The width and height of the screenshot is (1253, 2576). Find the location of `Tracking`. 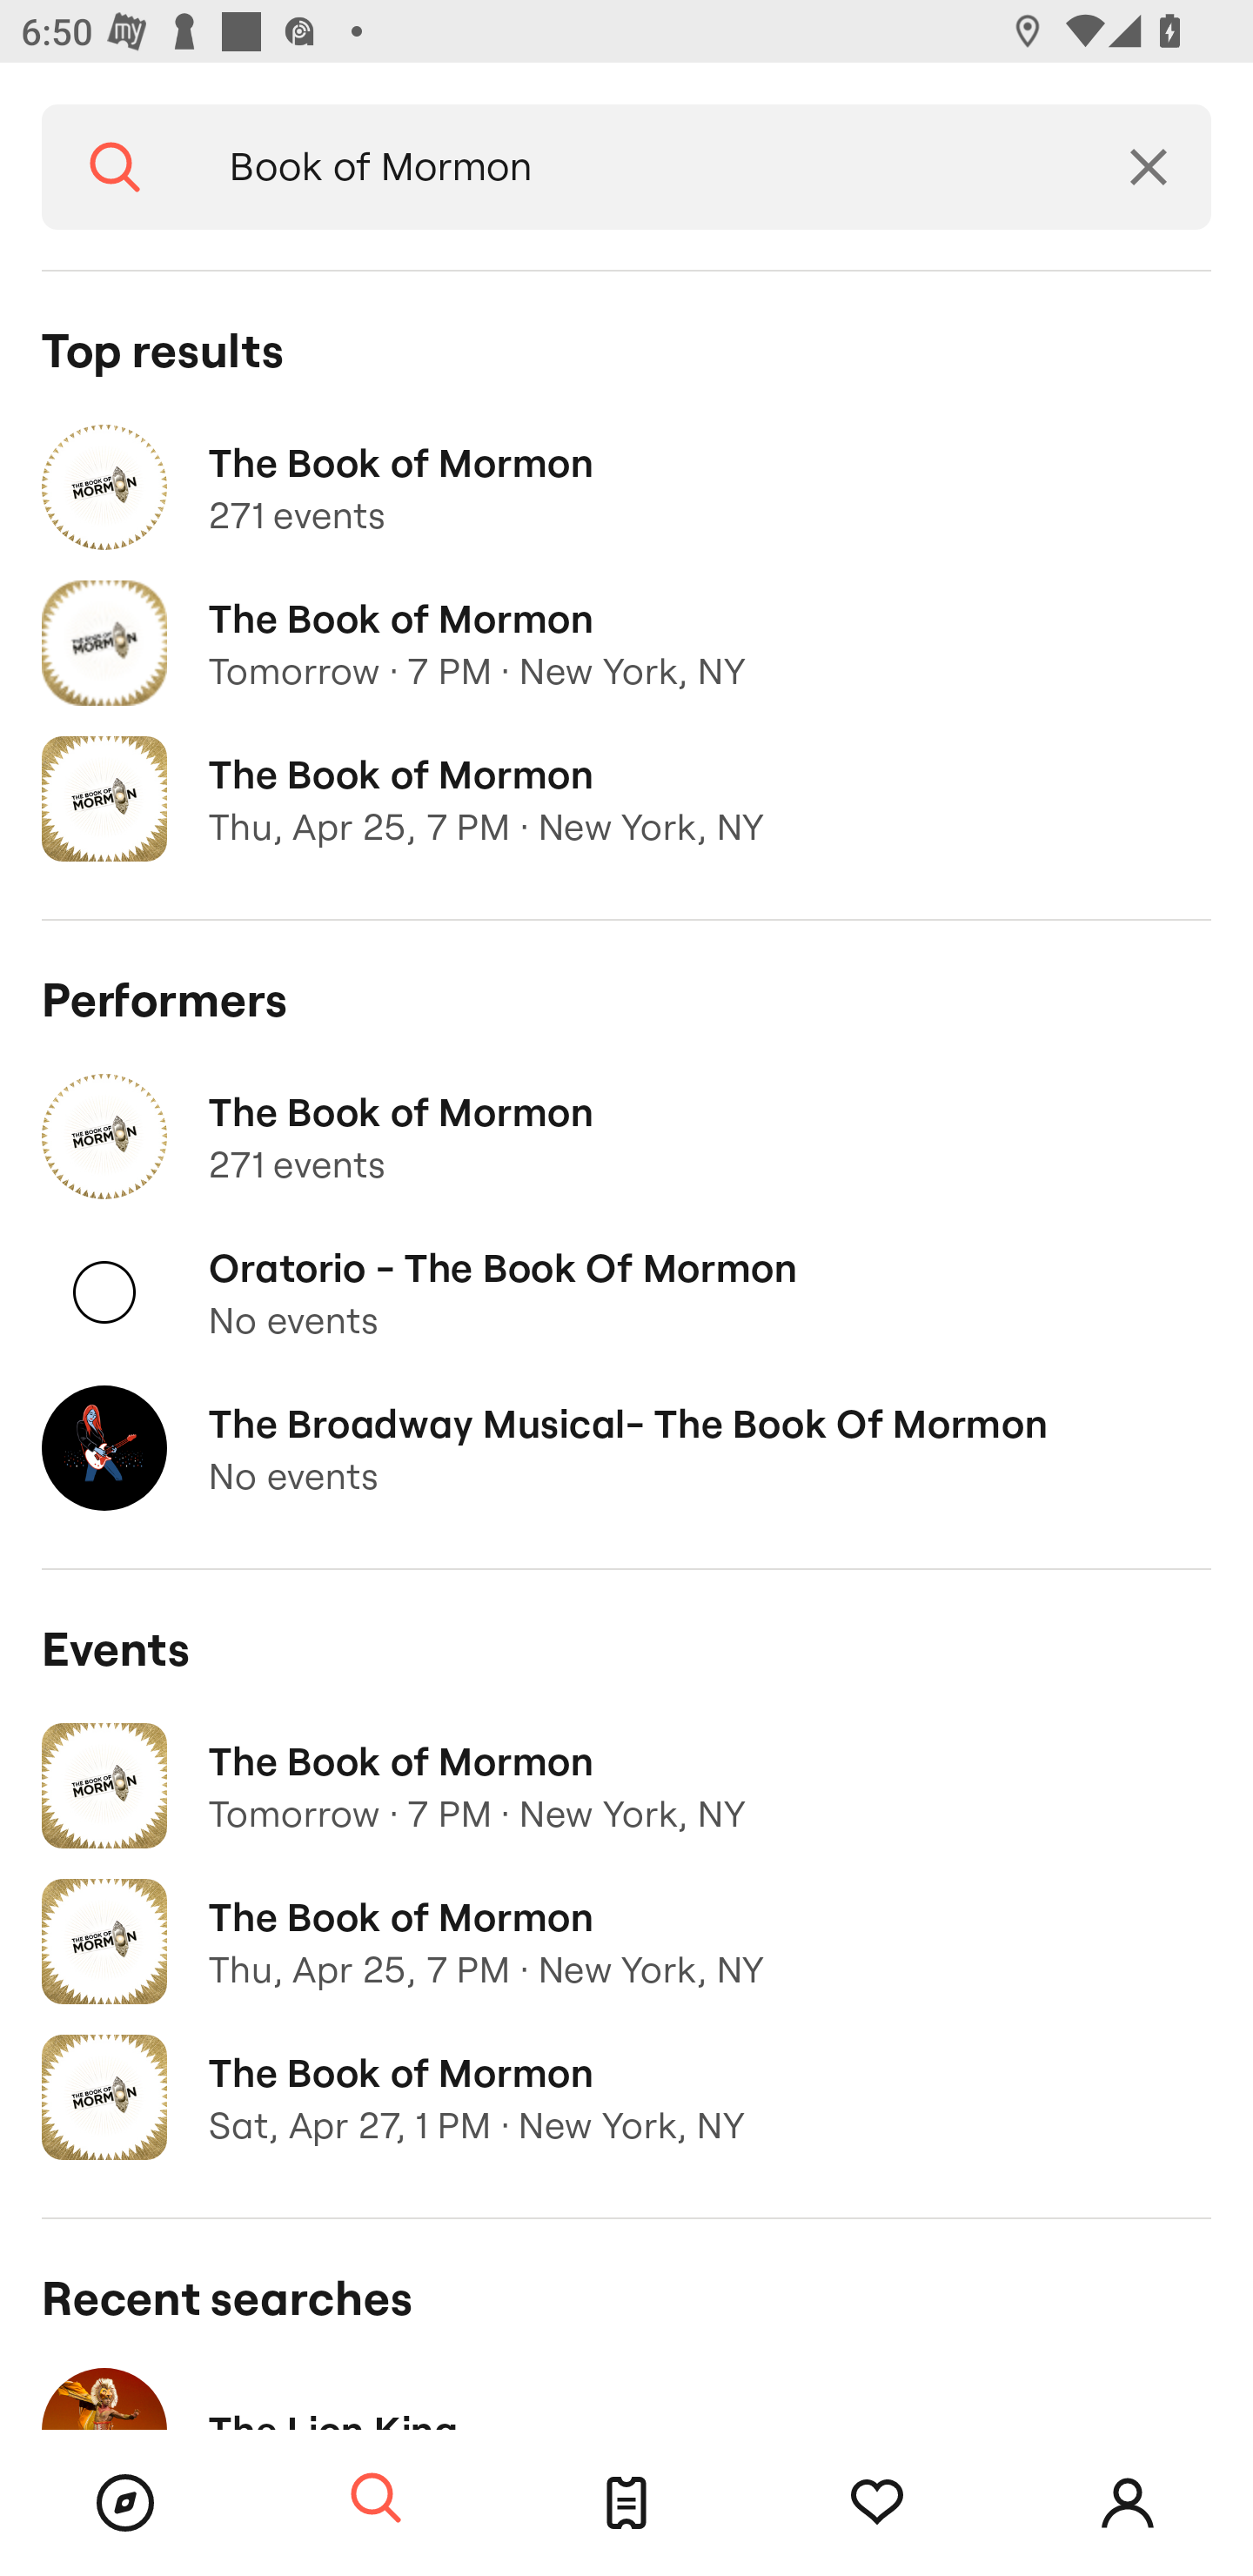

Tracking is located at coordinates (877, 2503).